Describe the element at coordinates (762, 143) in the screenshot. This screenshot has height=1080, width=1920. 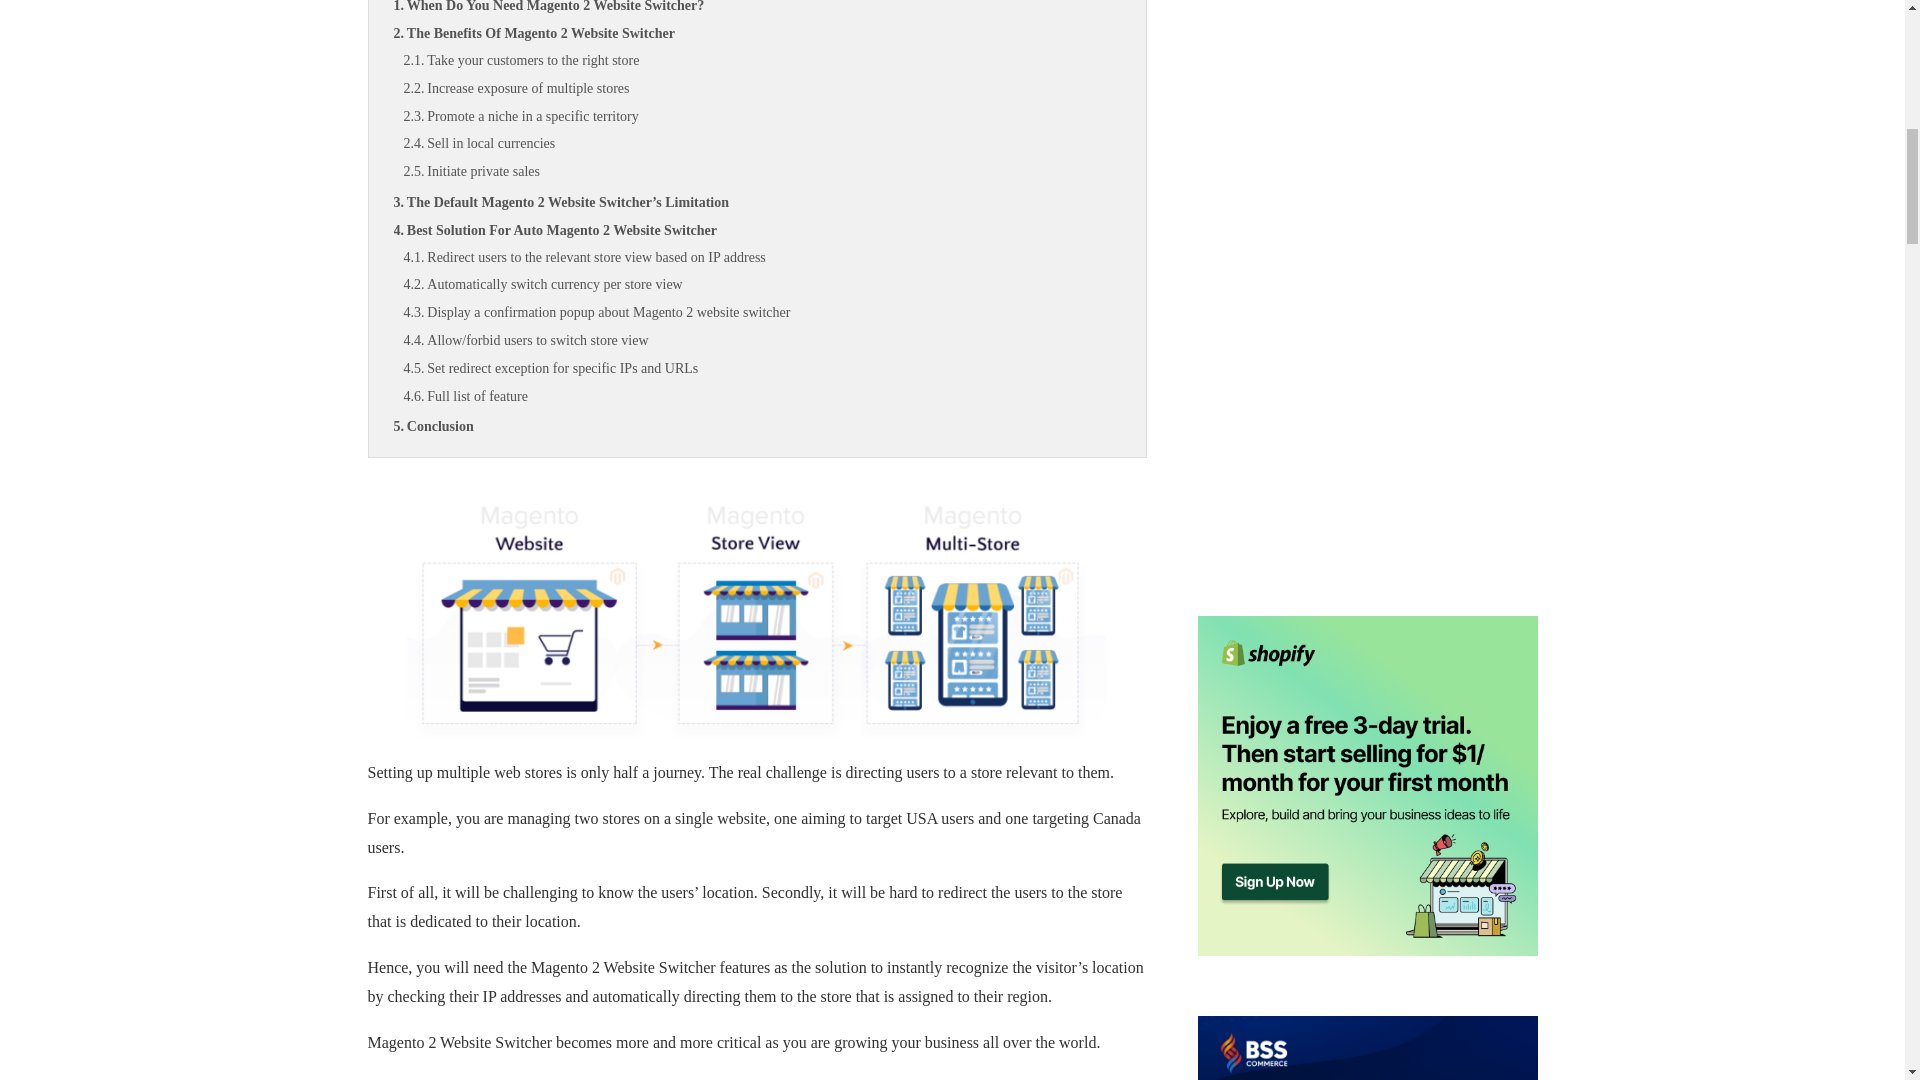
I see `Sell in local currencies` at that location.